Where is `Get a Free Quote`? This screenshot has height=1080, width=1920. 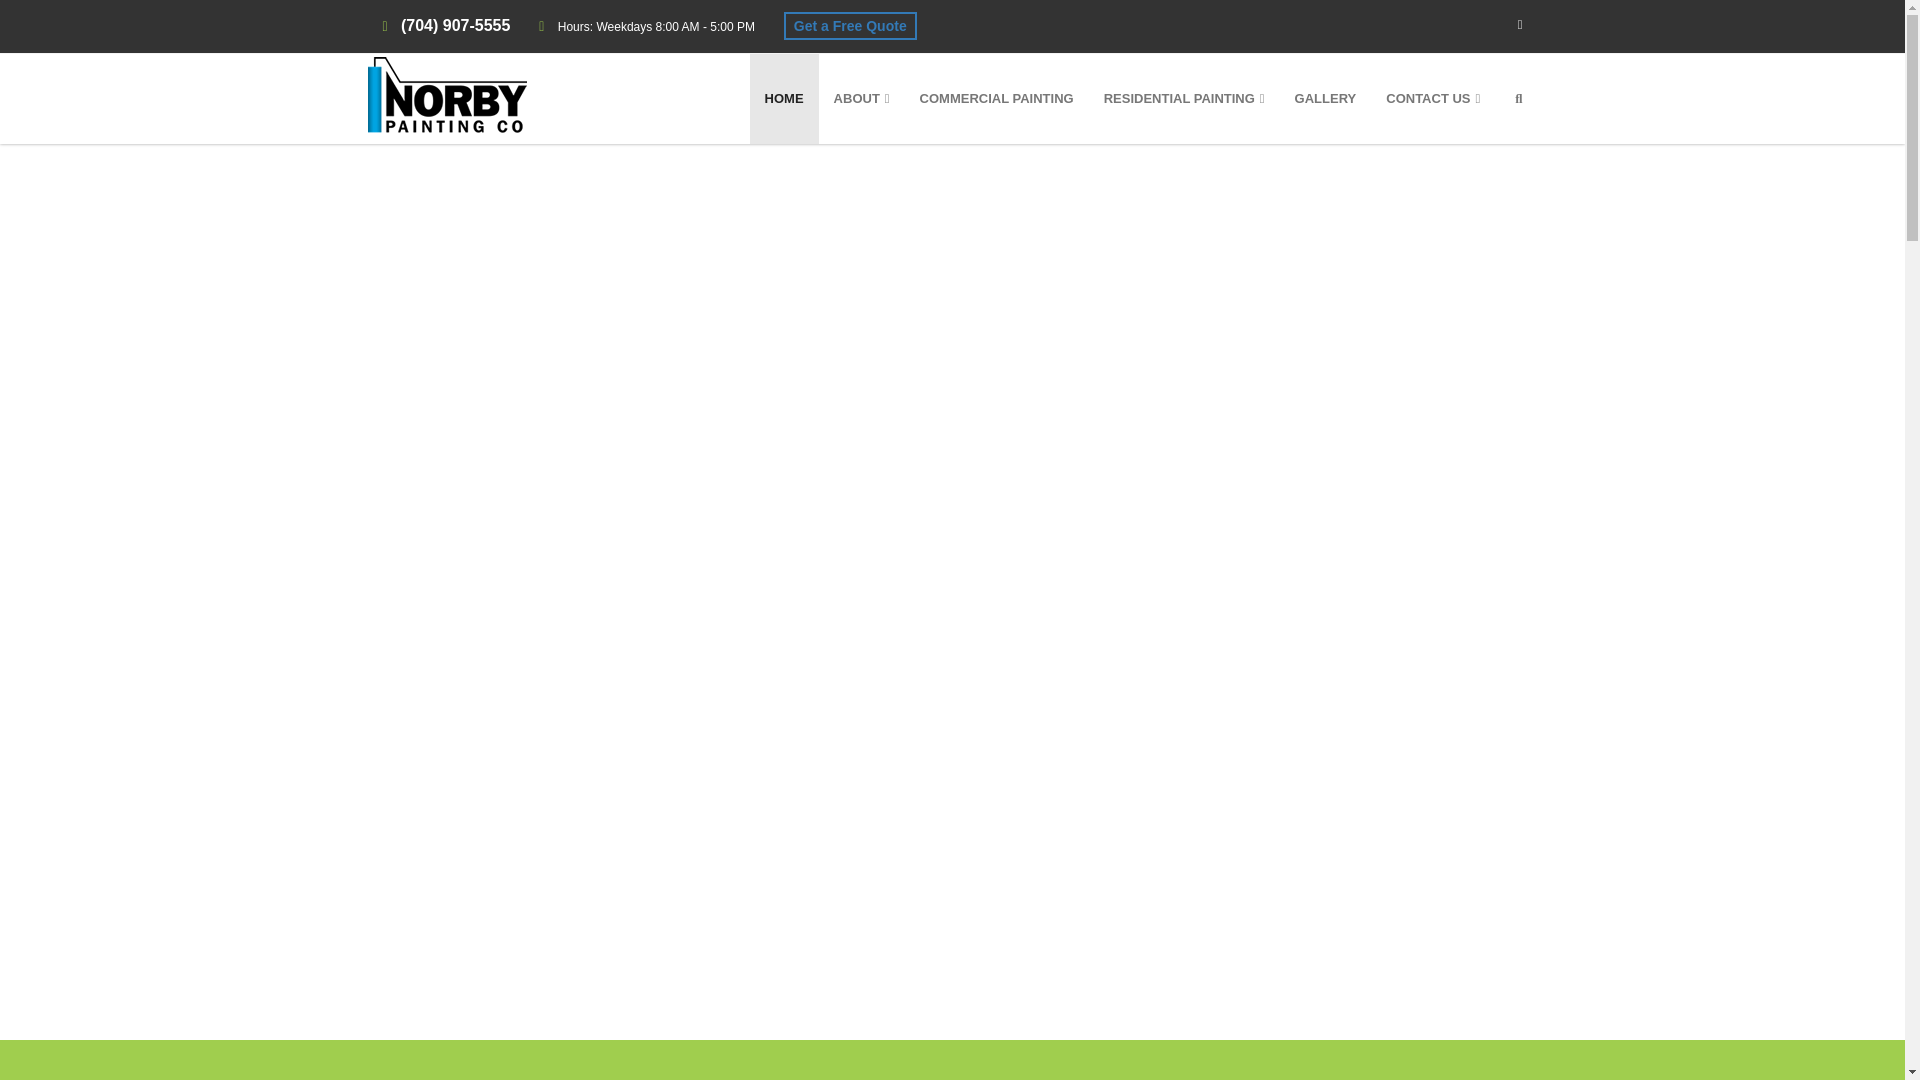
Get a Free Quote is located at coordinates (850, 25).